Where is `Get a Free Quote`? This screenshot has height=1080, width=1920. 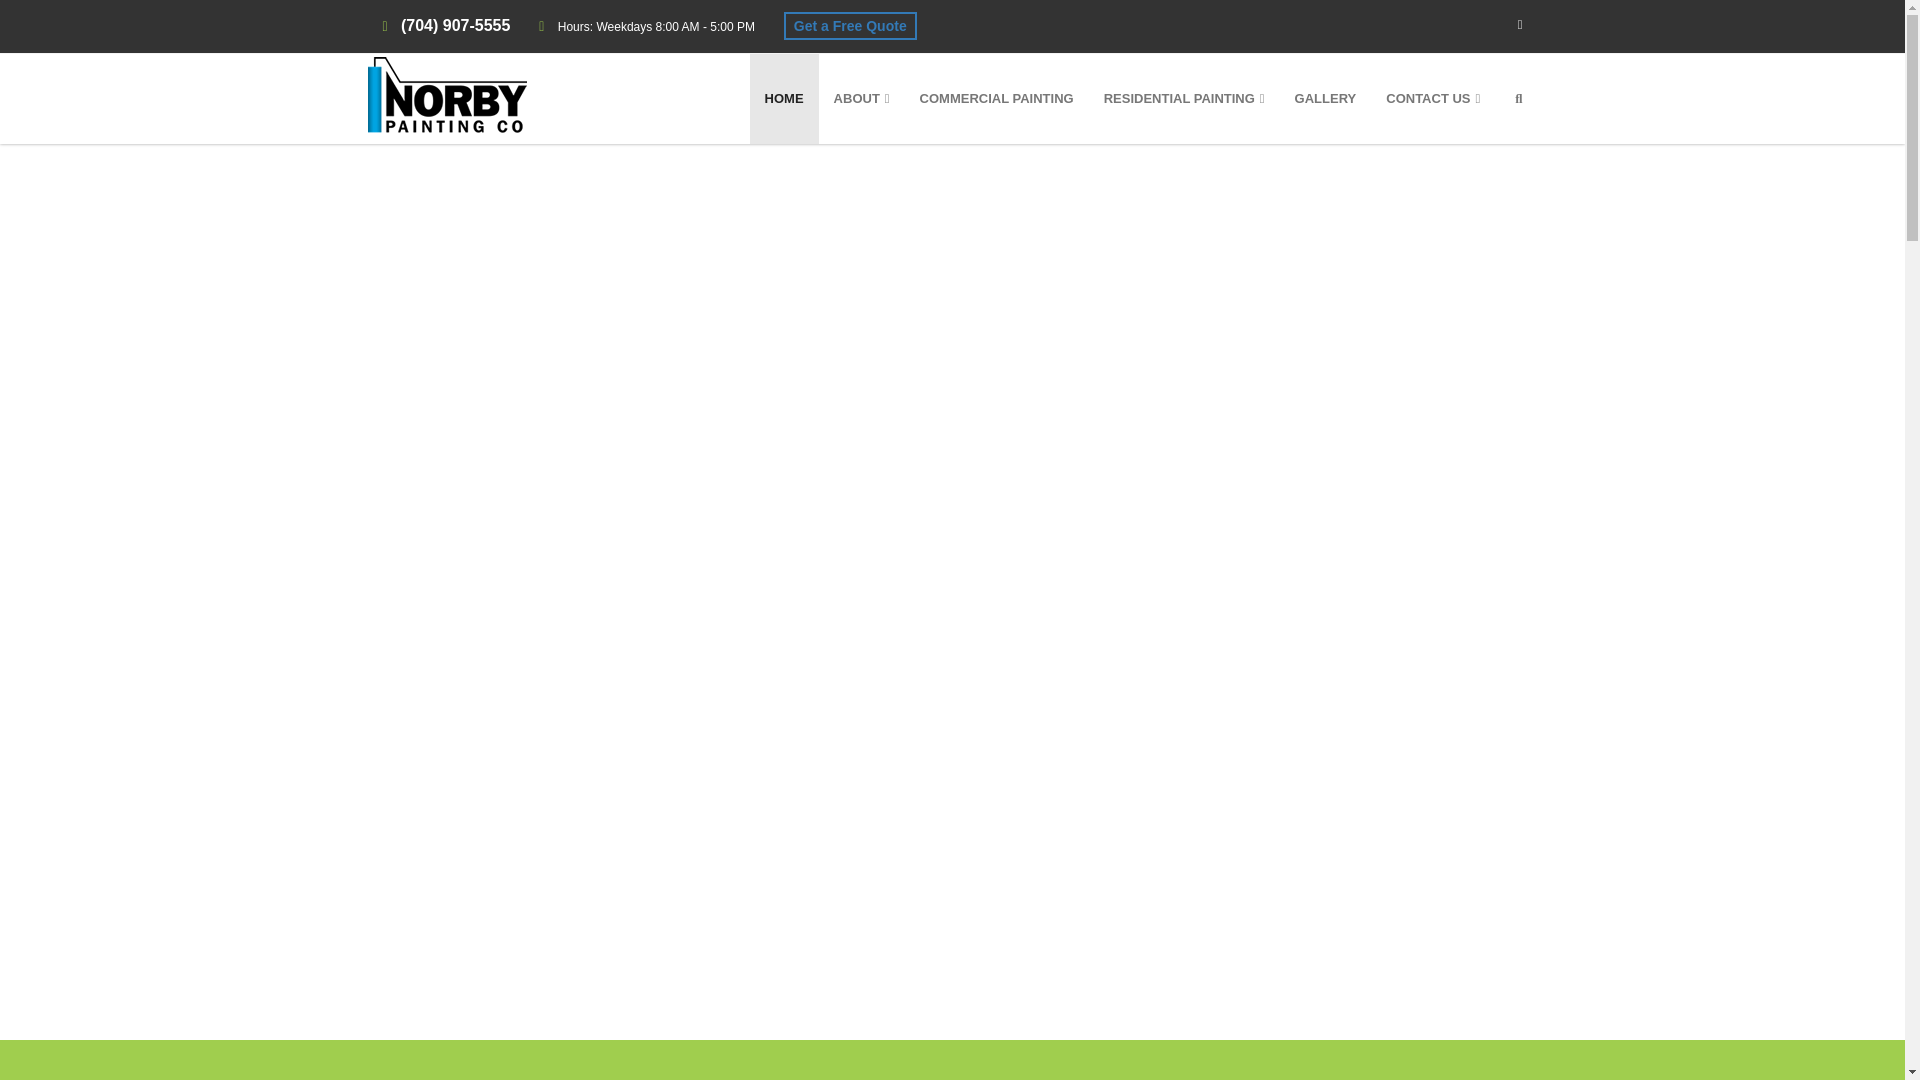
Get a Free Quote is located at coordinates (850, 25).